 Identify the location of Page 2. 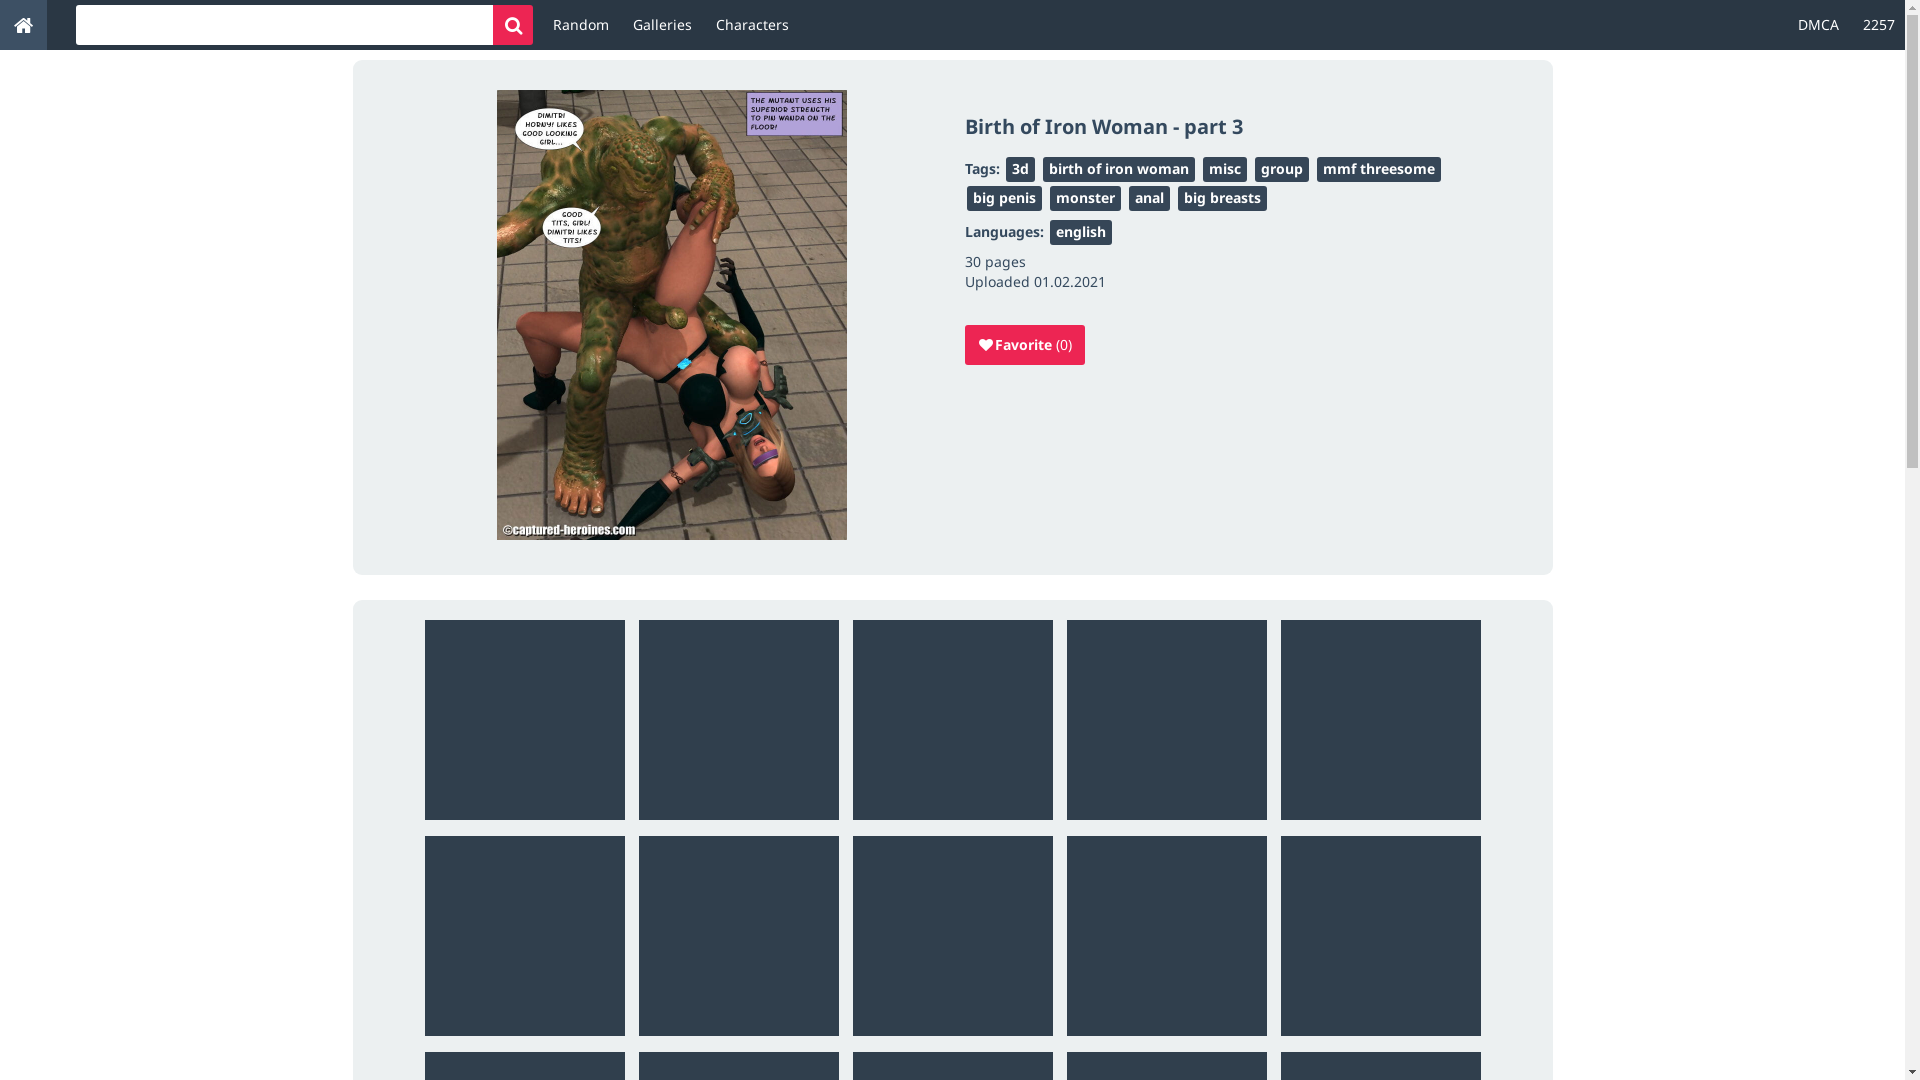
(738, 719).